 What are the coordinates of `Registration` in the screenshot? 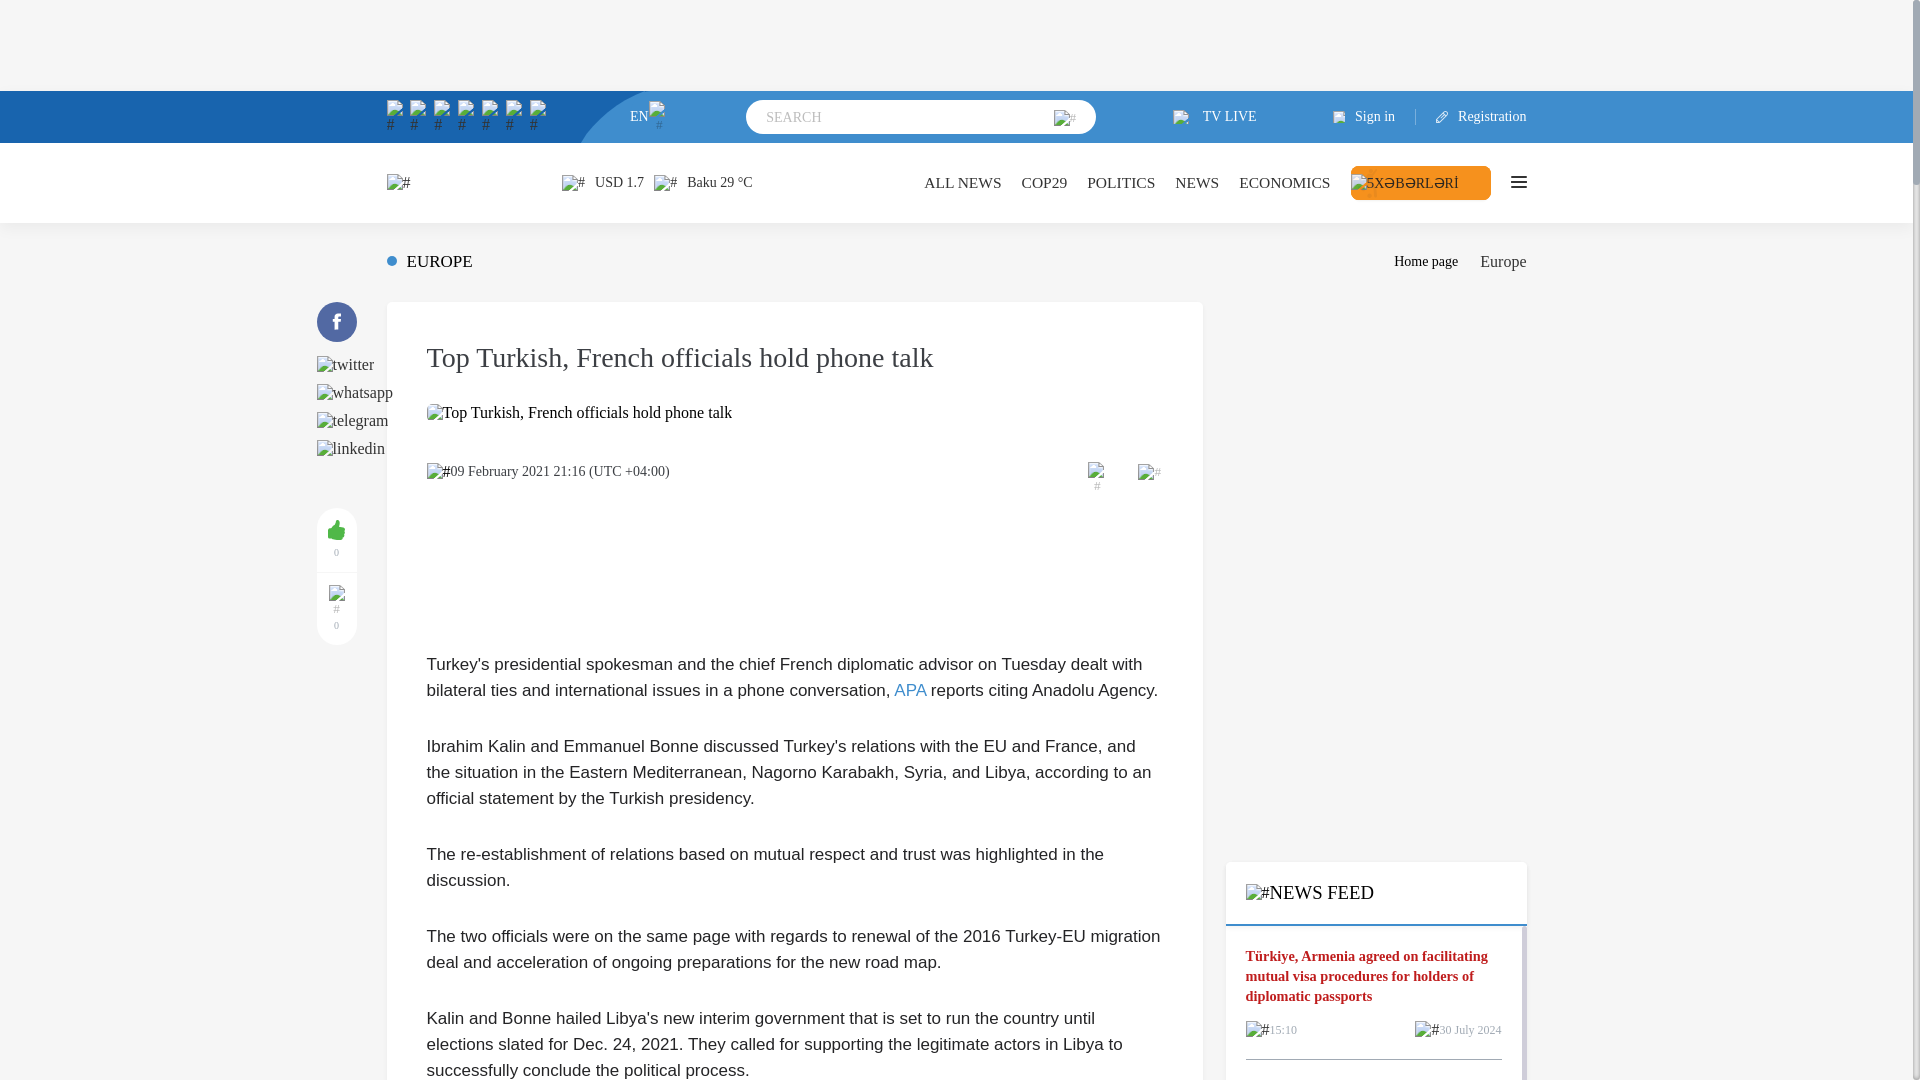 It's located at (1471, 117).